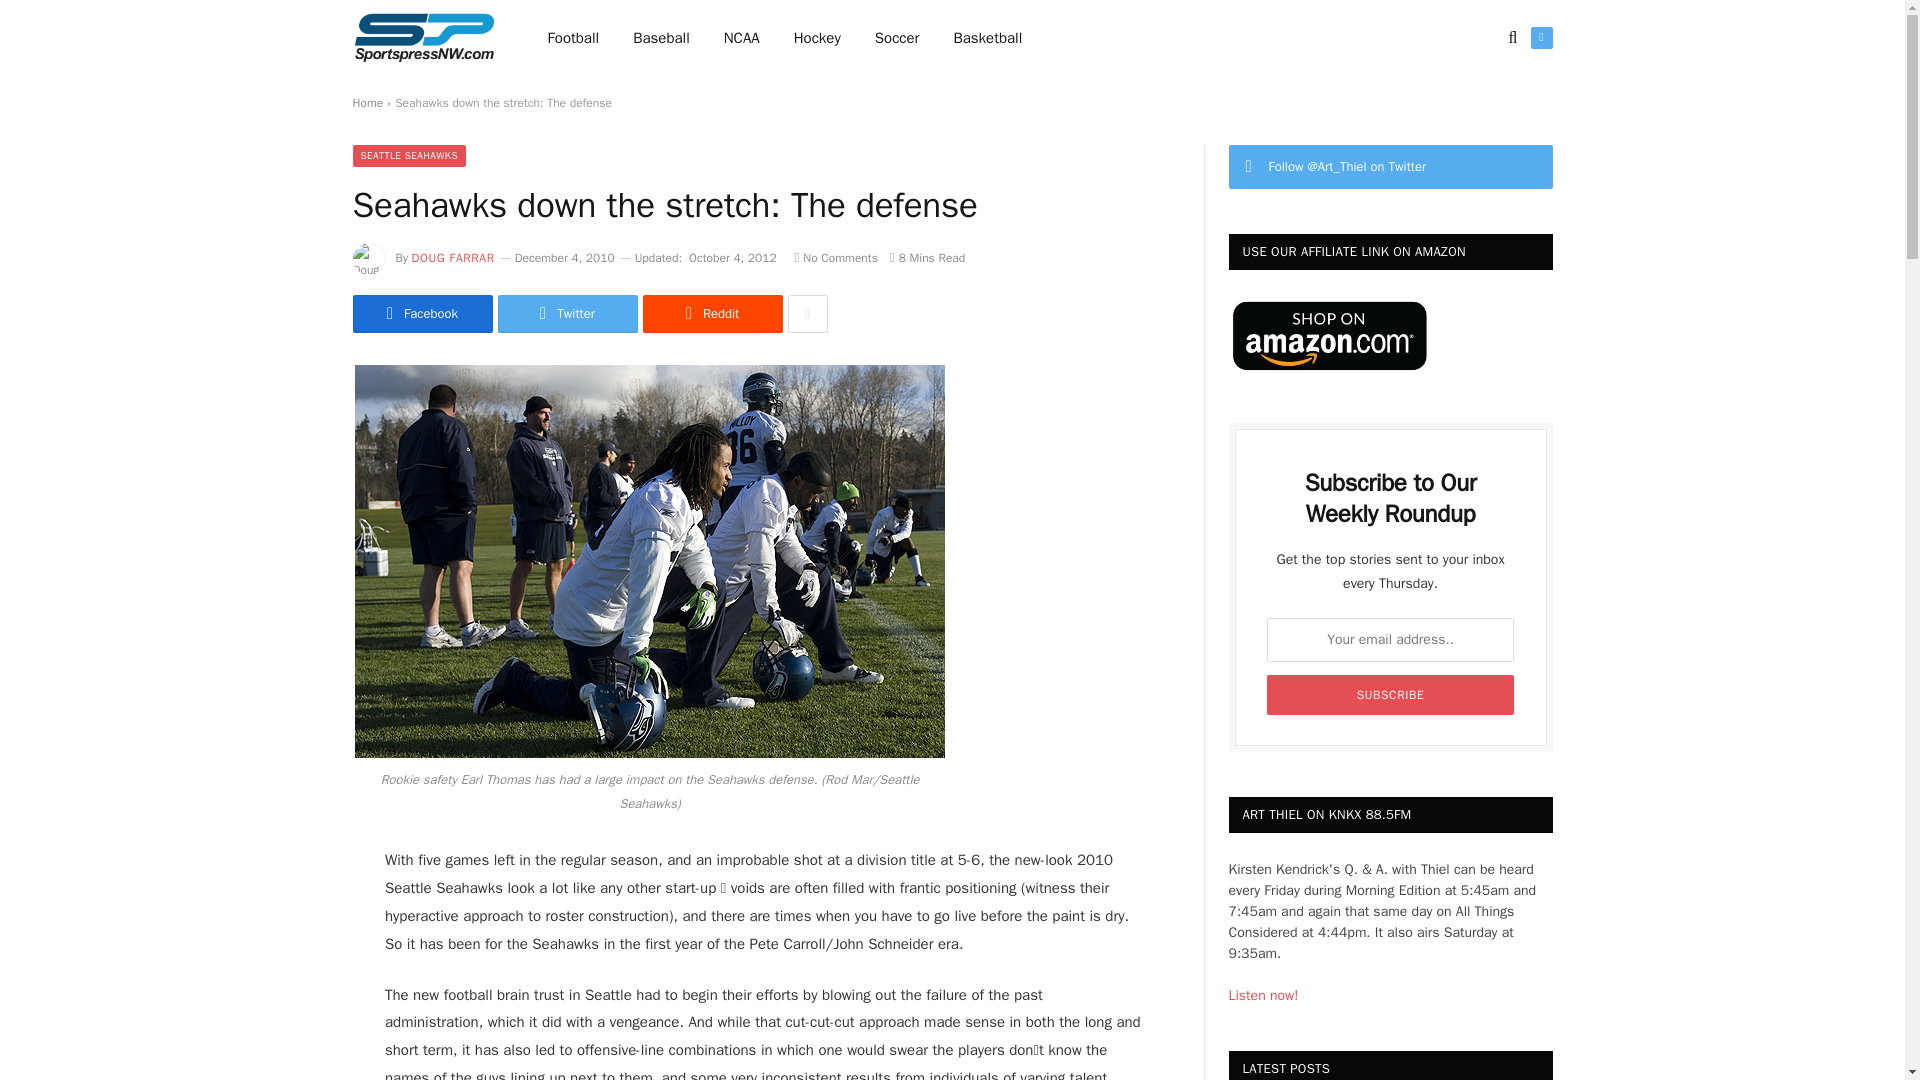 This screenshot has width=1920, height=1080. What do you see at coordinates (987, 38) in the screenshot?
I see `Basketball` at bounding box center [987, 38].